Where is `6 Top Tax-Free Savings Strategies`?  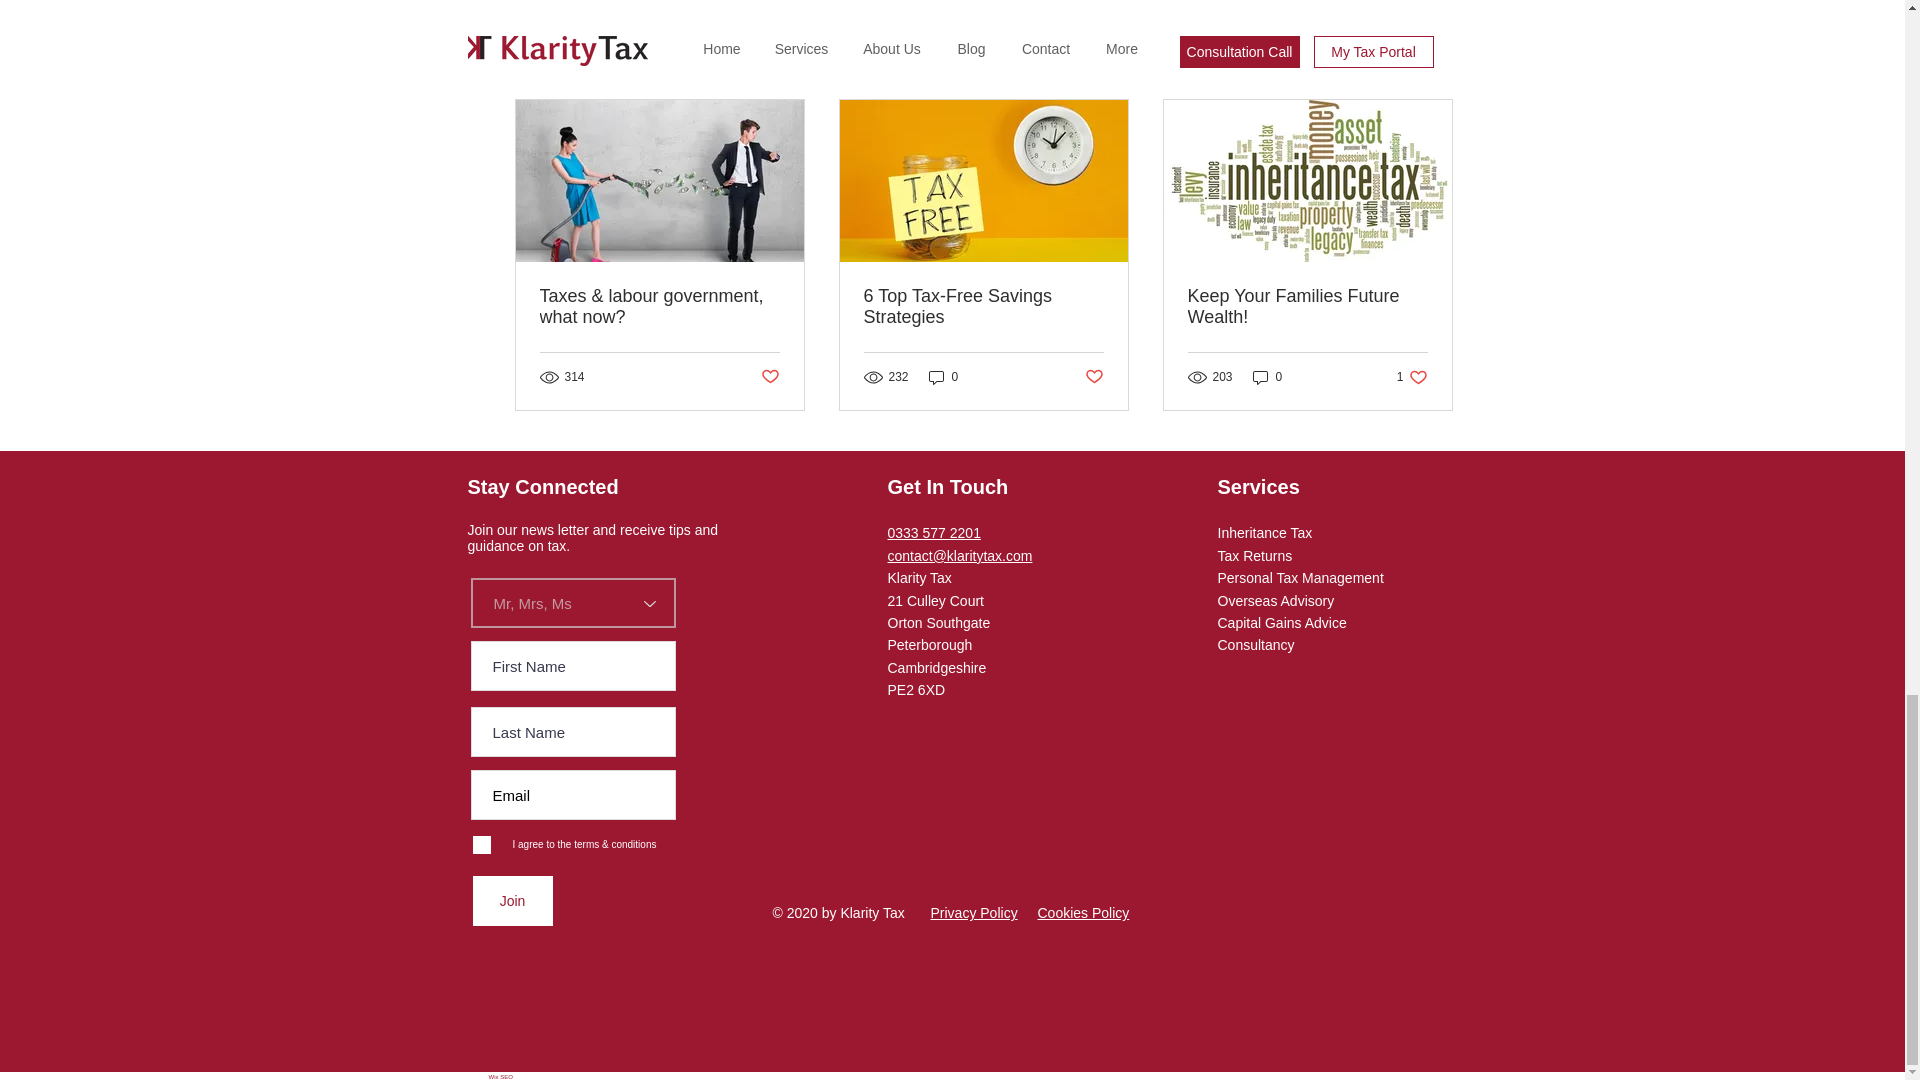
6 Top Tax-Free Savings Strategies is located at coordinates (512, 900).